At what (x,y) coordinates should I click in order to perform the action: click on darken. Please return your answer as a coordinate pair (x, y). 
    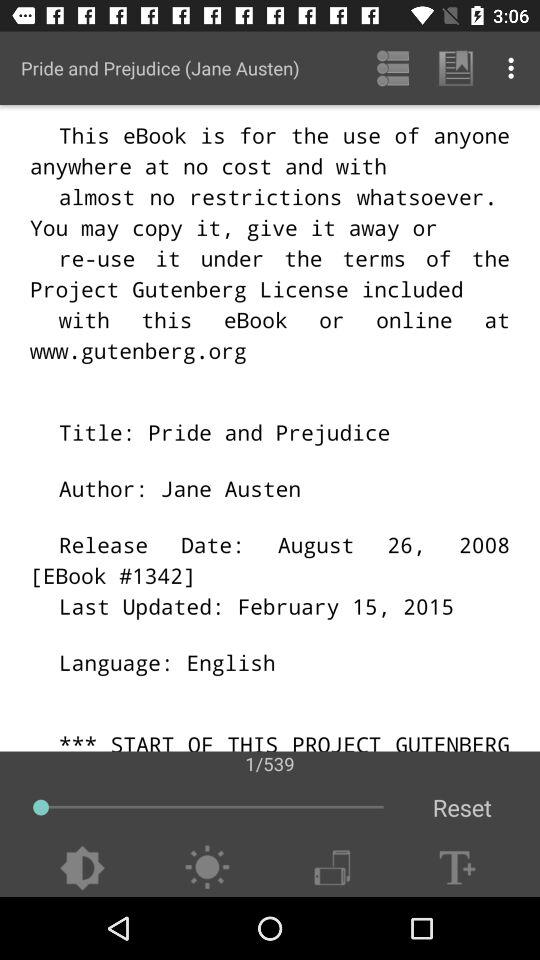
    Looking at the image, I should click on (82, 868).